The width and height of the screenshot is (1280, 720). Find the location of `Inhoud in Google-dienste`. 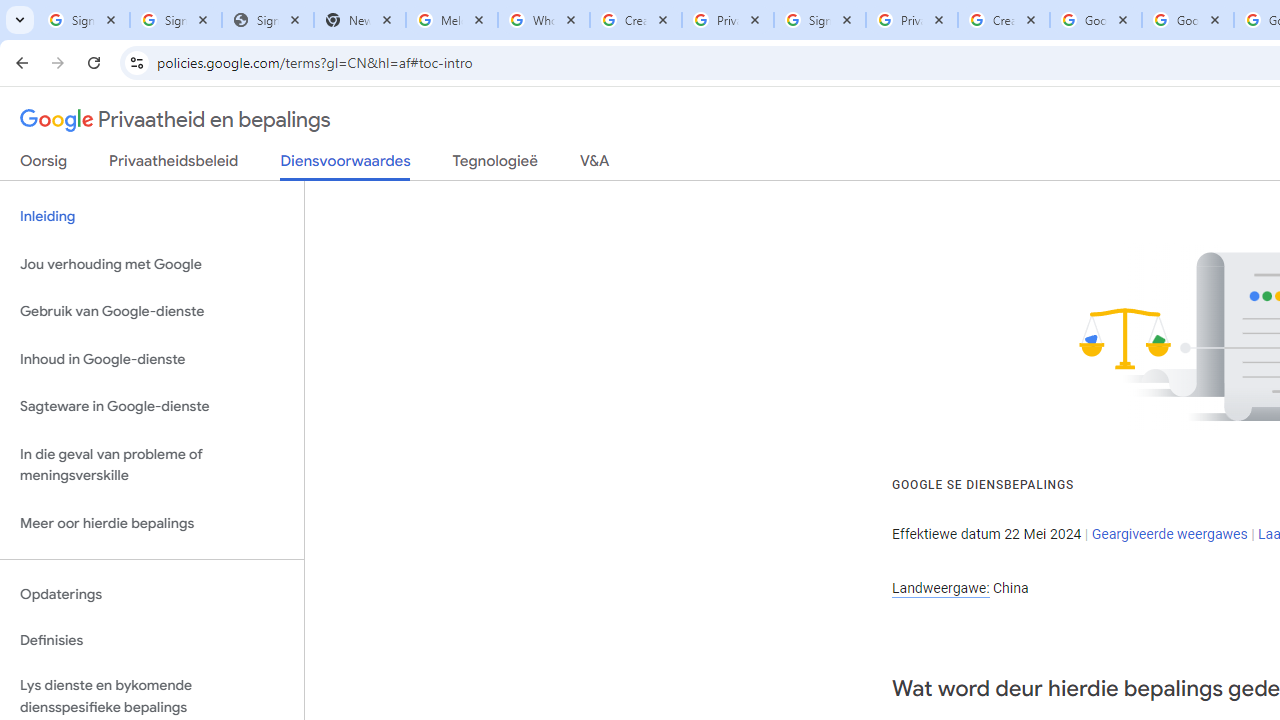

Inhoud in Google-dienste is located at coordinates (152, 358).